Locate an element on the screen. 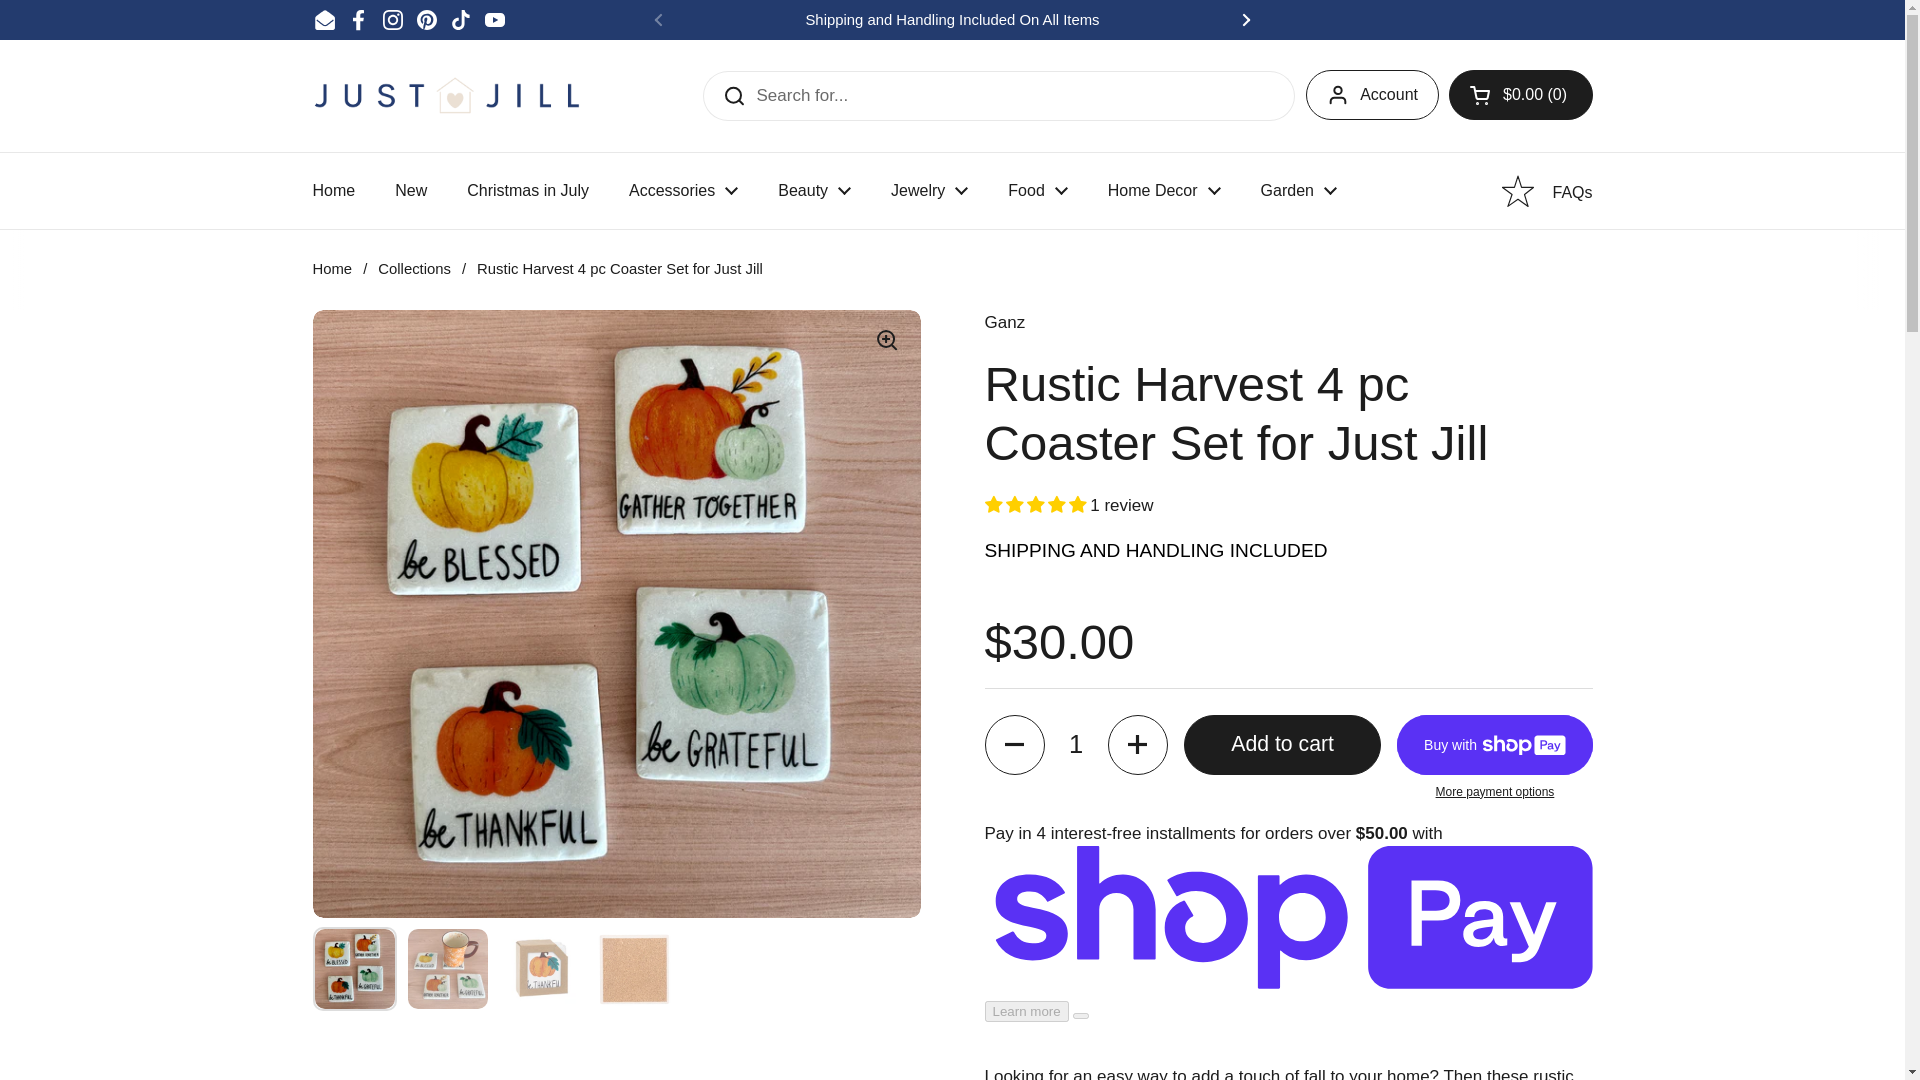  YouTube is located at coordinates (494, 20).